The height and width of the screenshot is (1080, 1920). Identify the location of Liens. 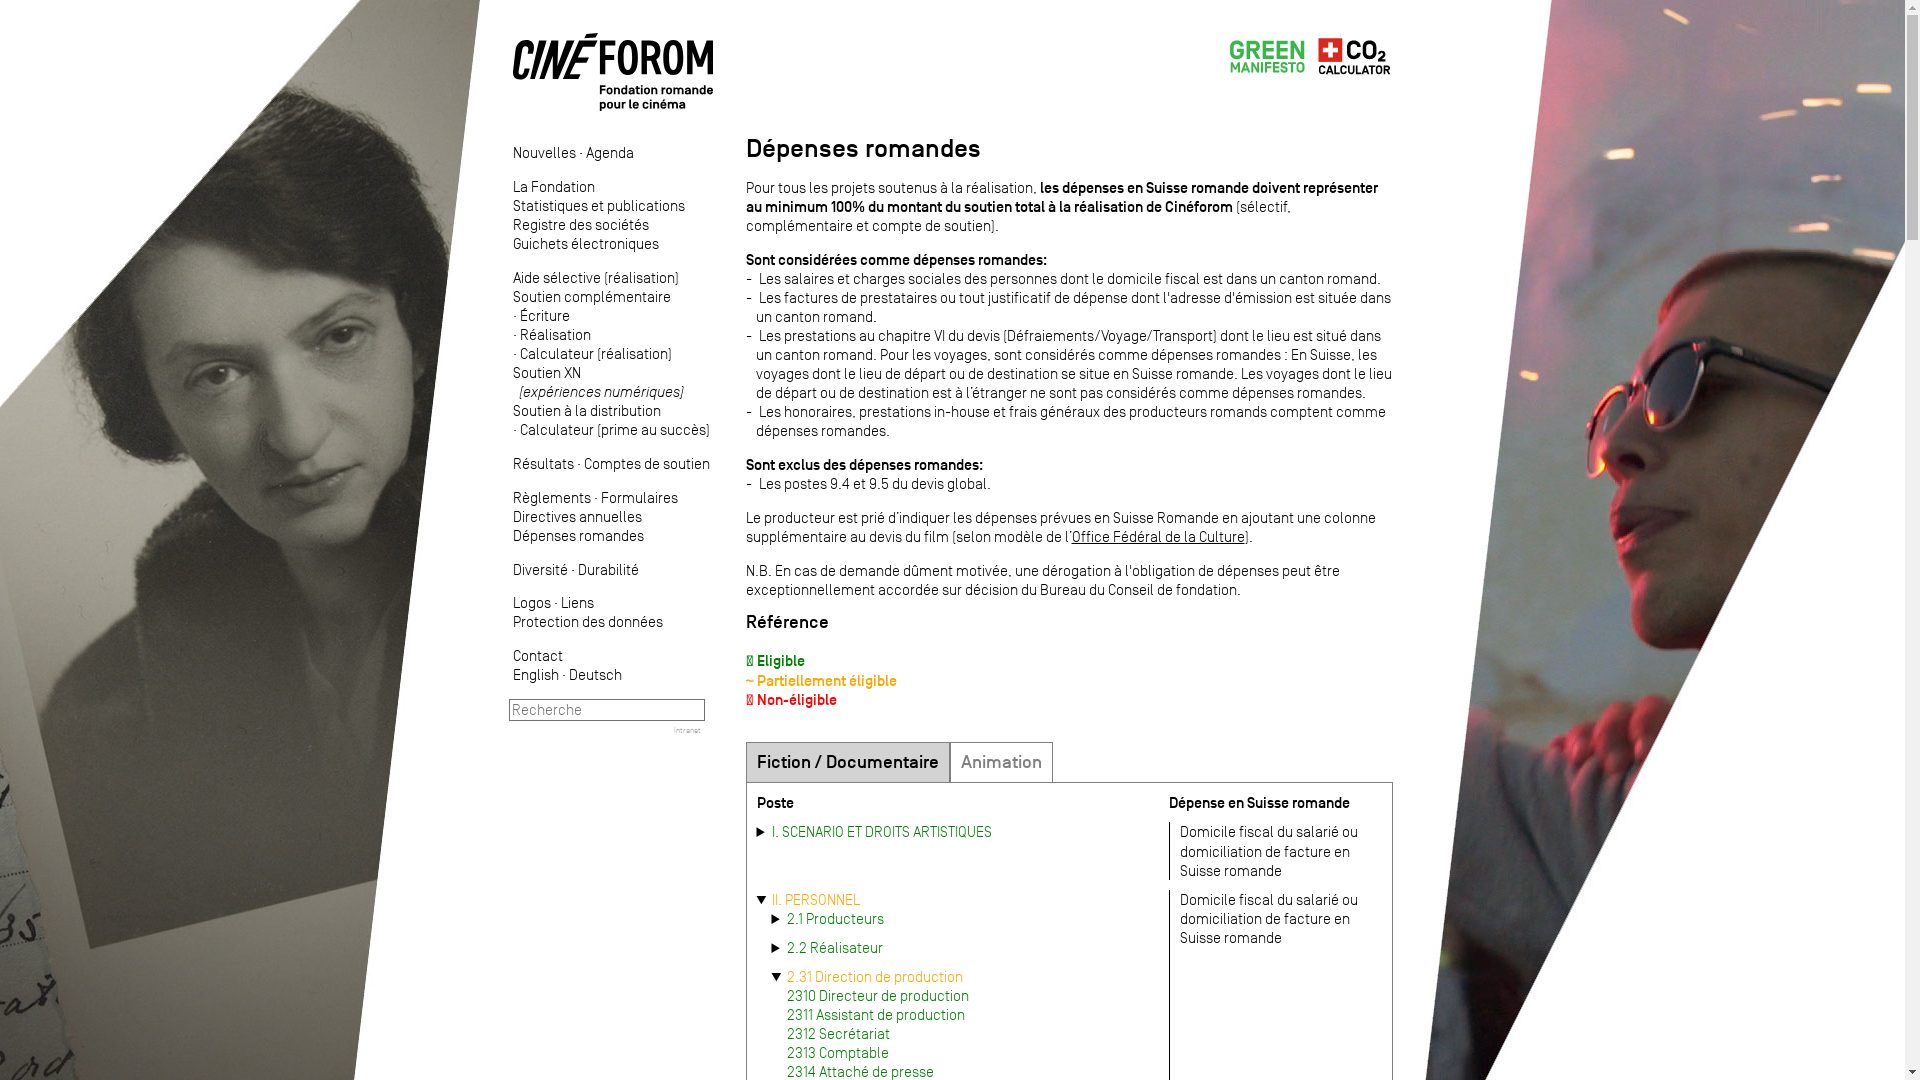
(576, 602).